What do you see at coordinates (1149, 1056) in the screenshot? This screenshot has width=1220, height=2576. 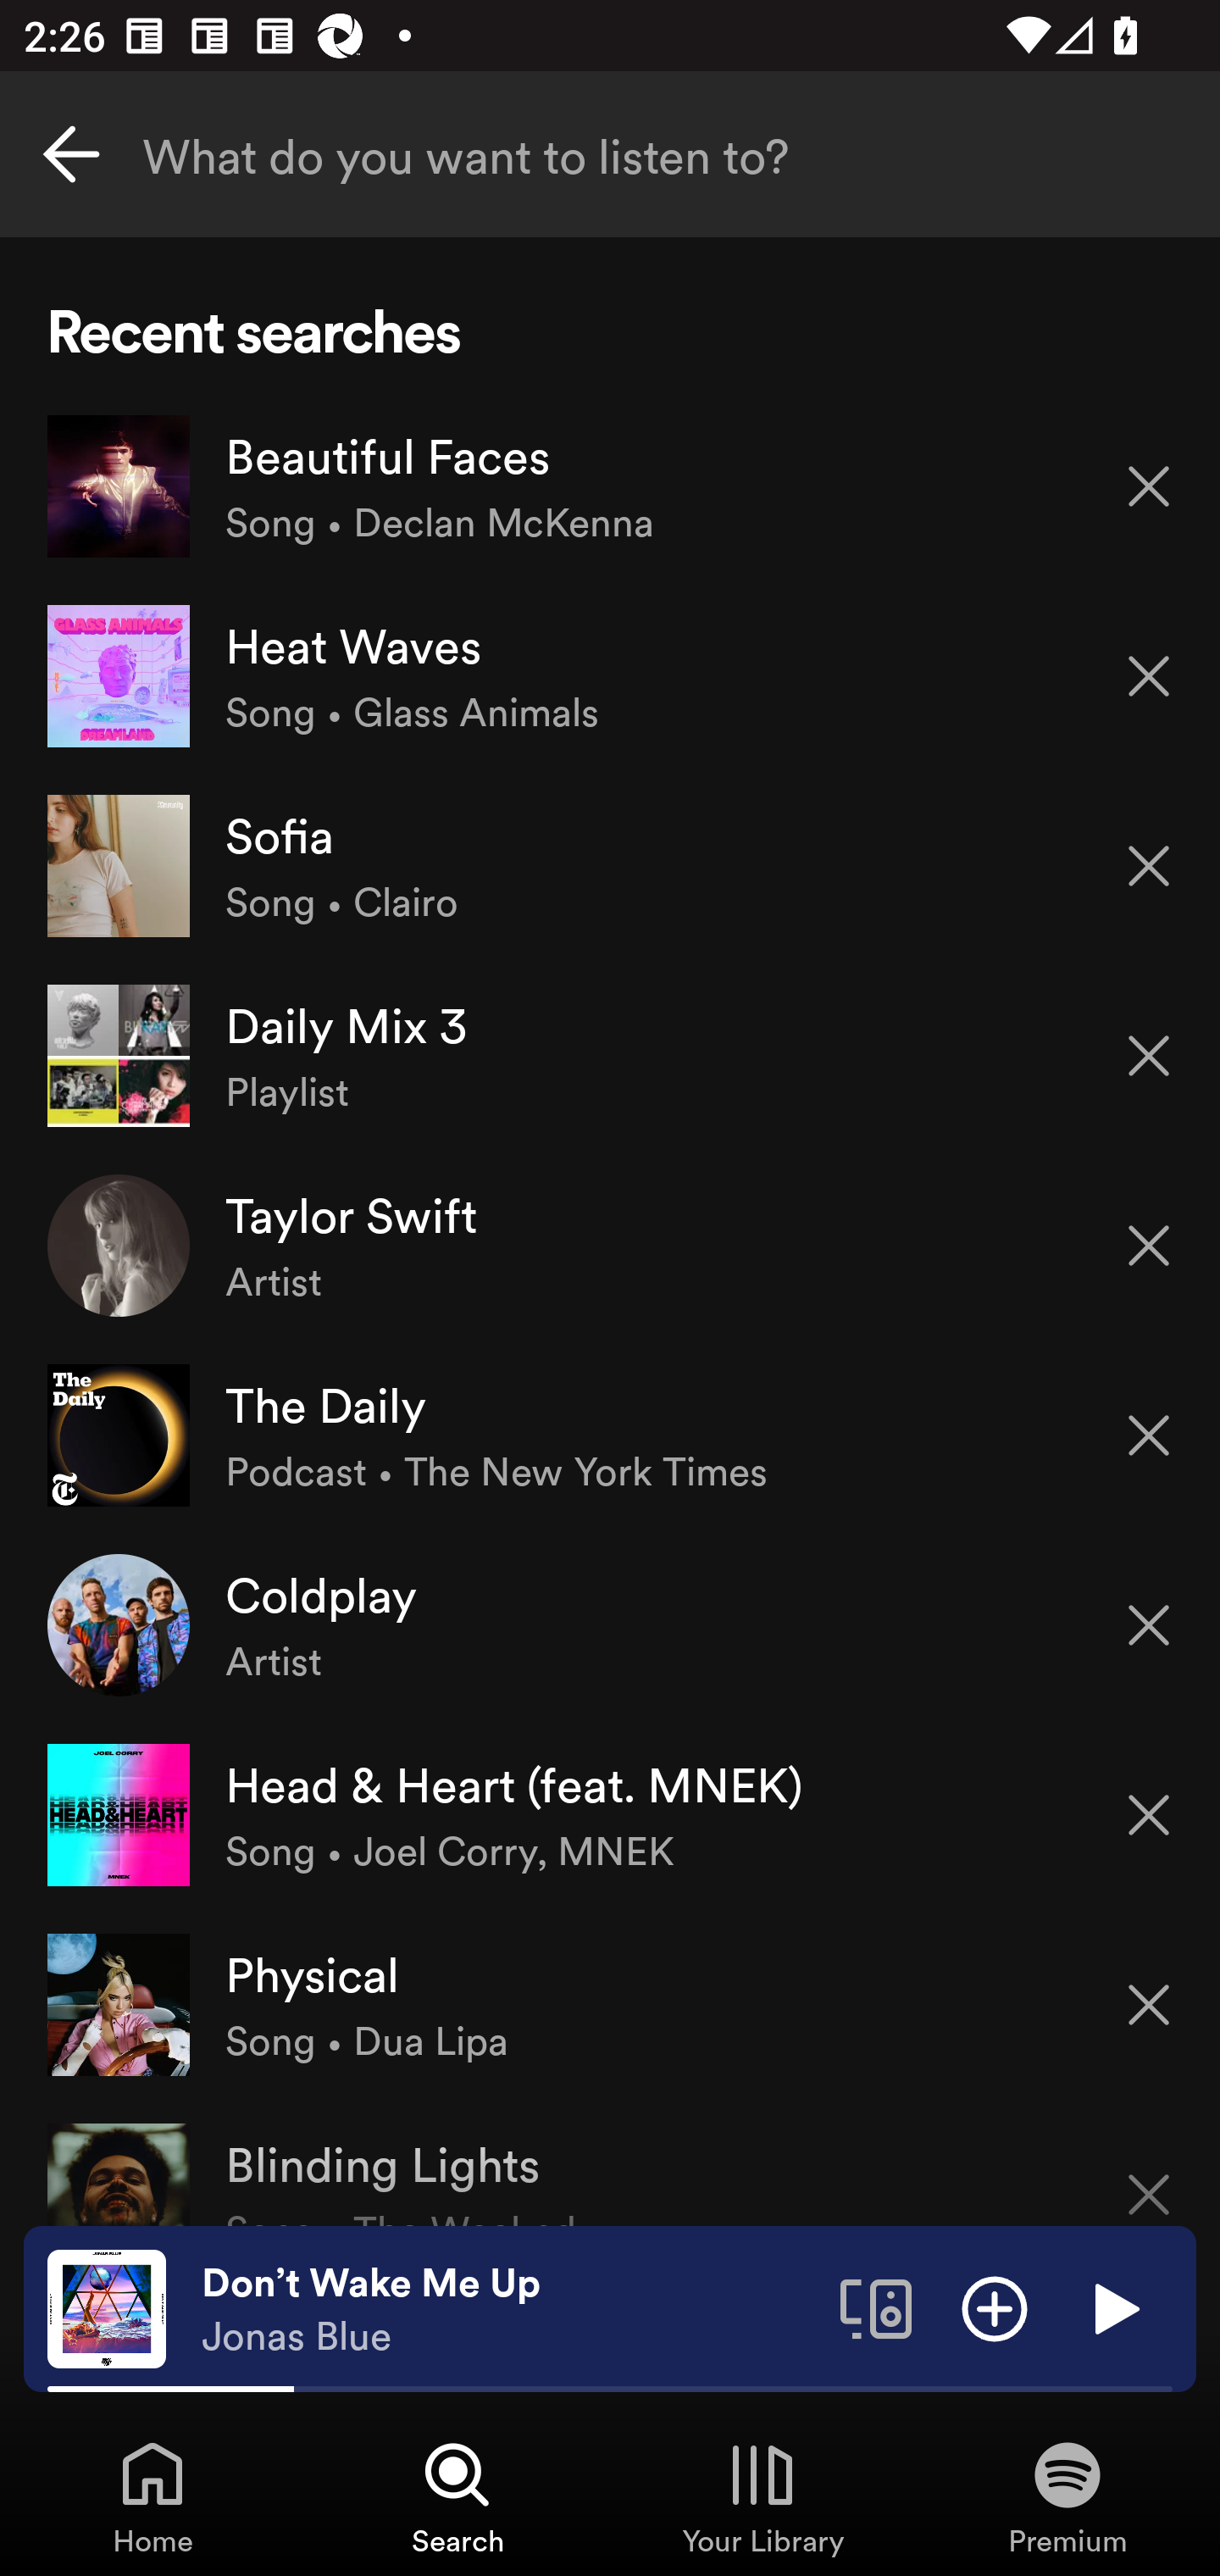 I see `Remove` at bounding box center [1149, 1056].